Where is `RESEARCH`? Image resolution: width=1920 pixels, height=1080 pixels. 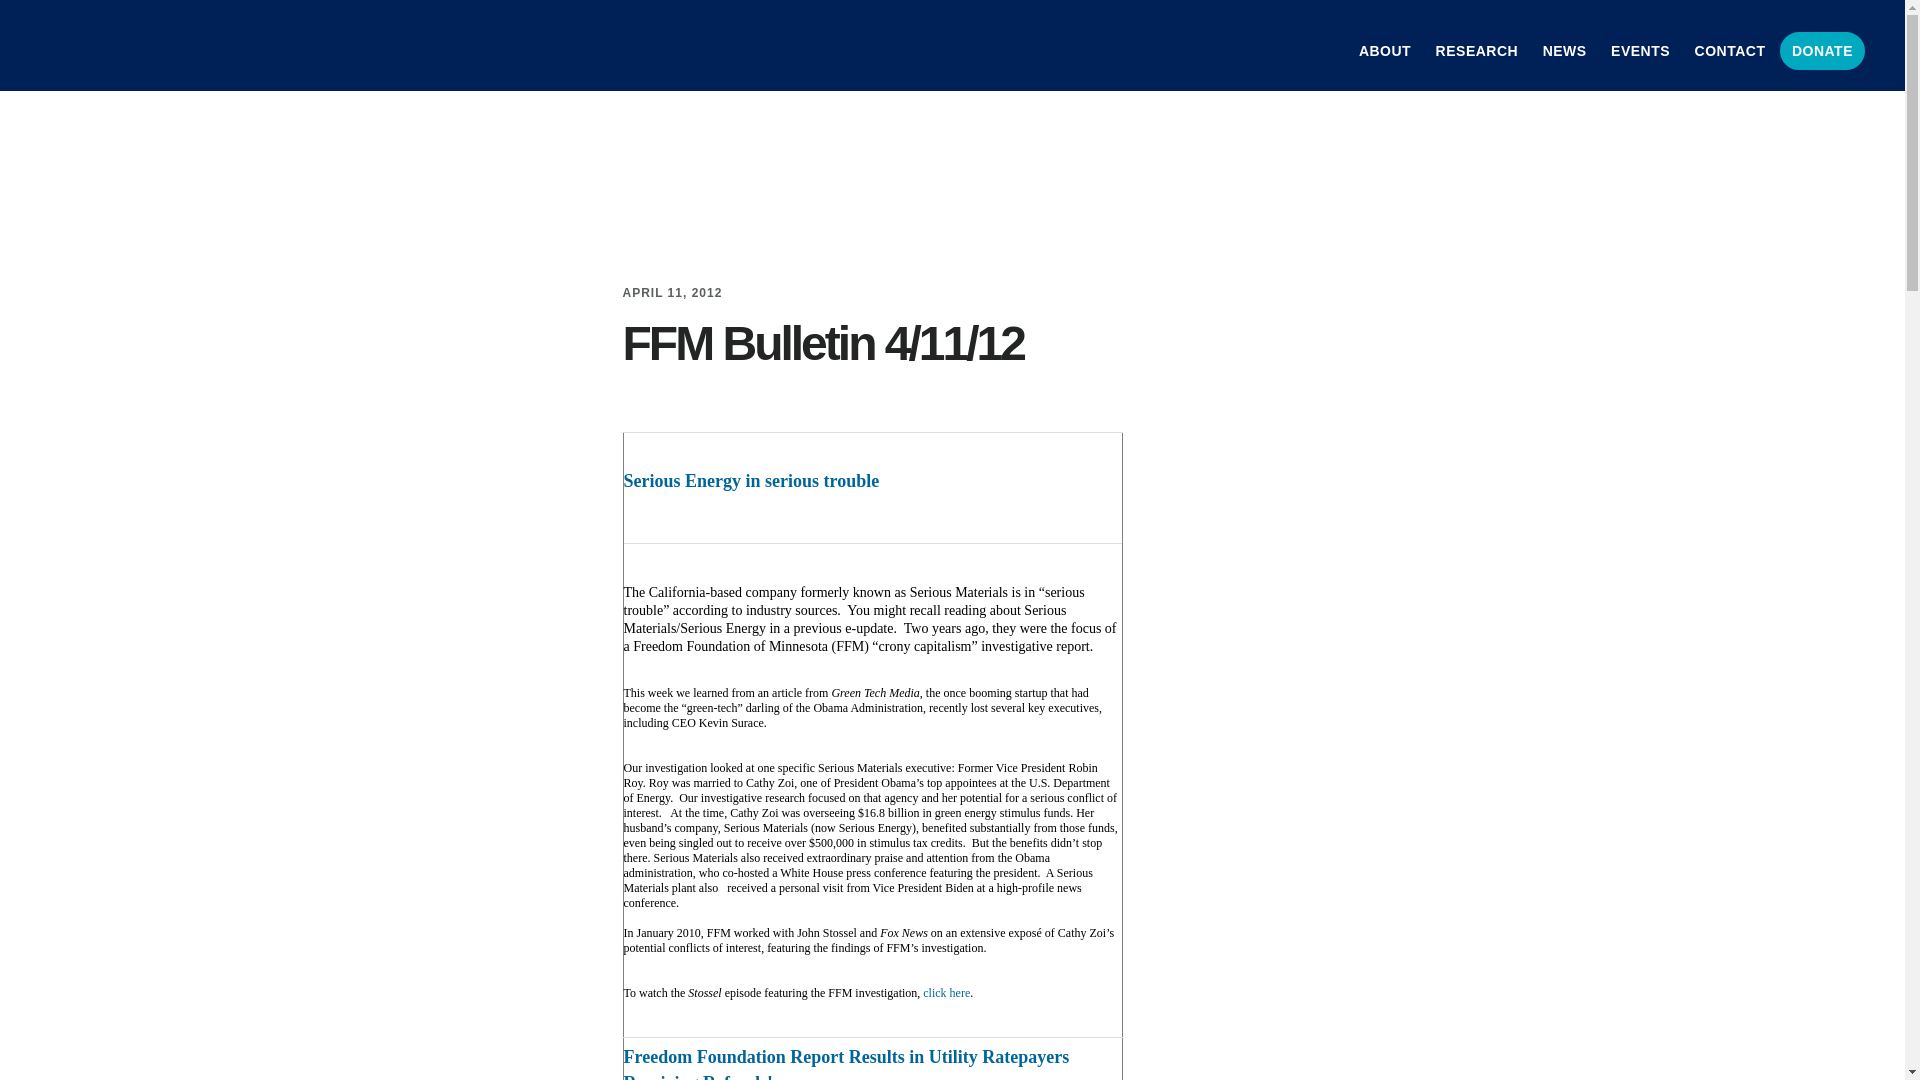 RESEARCH is located at coordinates (1477, 50).